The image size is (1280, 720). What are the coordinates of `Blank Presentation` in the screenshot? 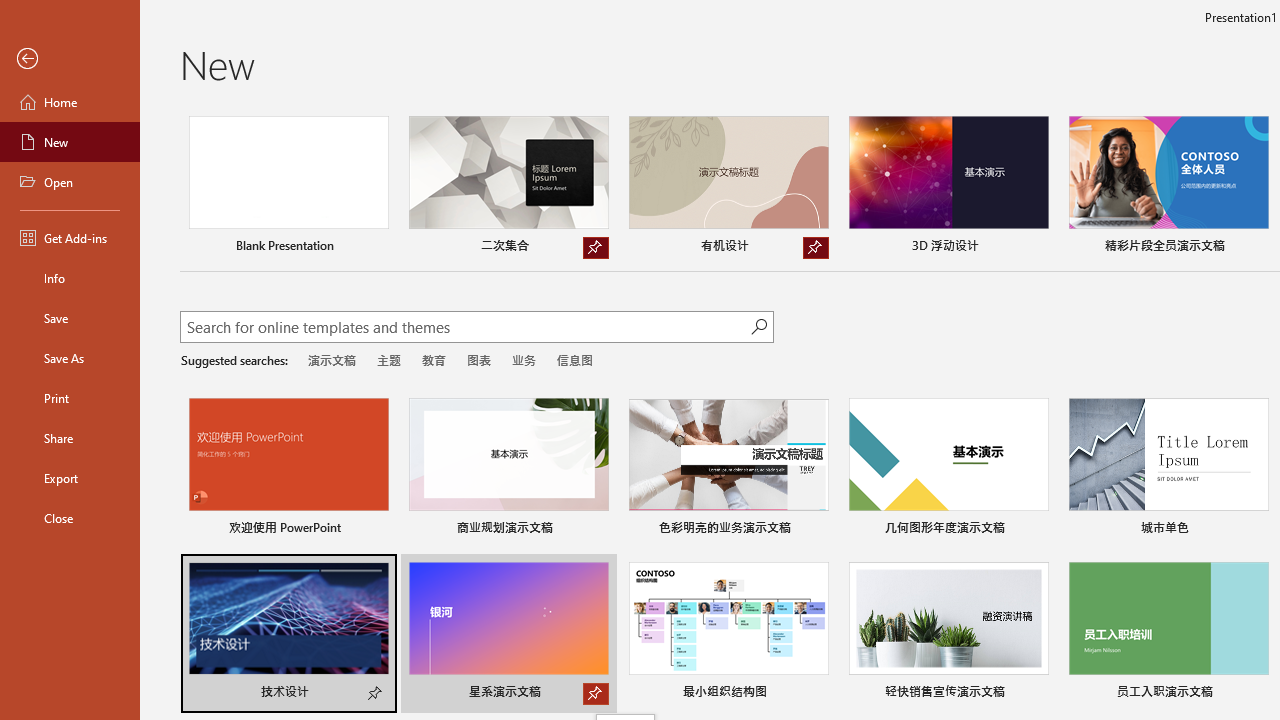 It's located at (288, 188).